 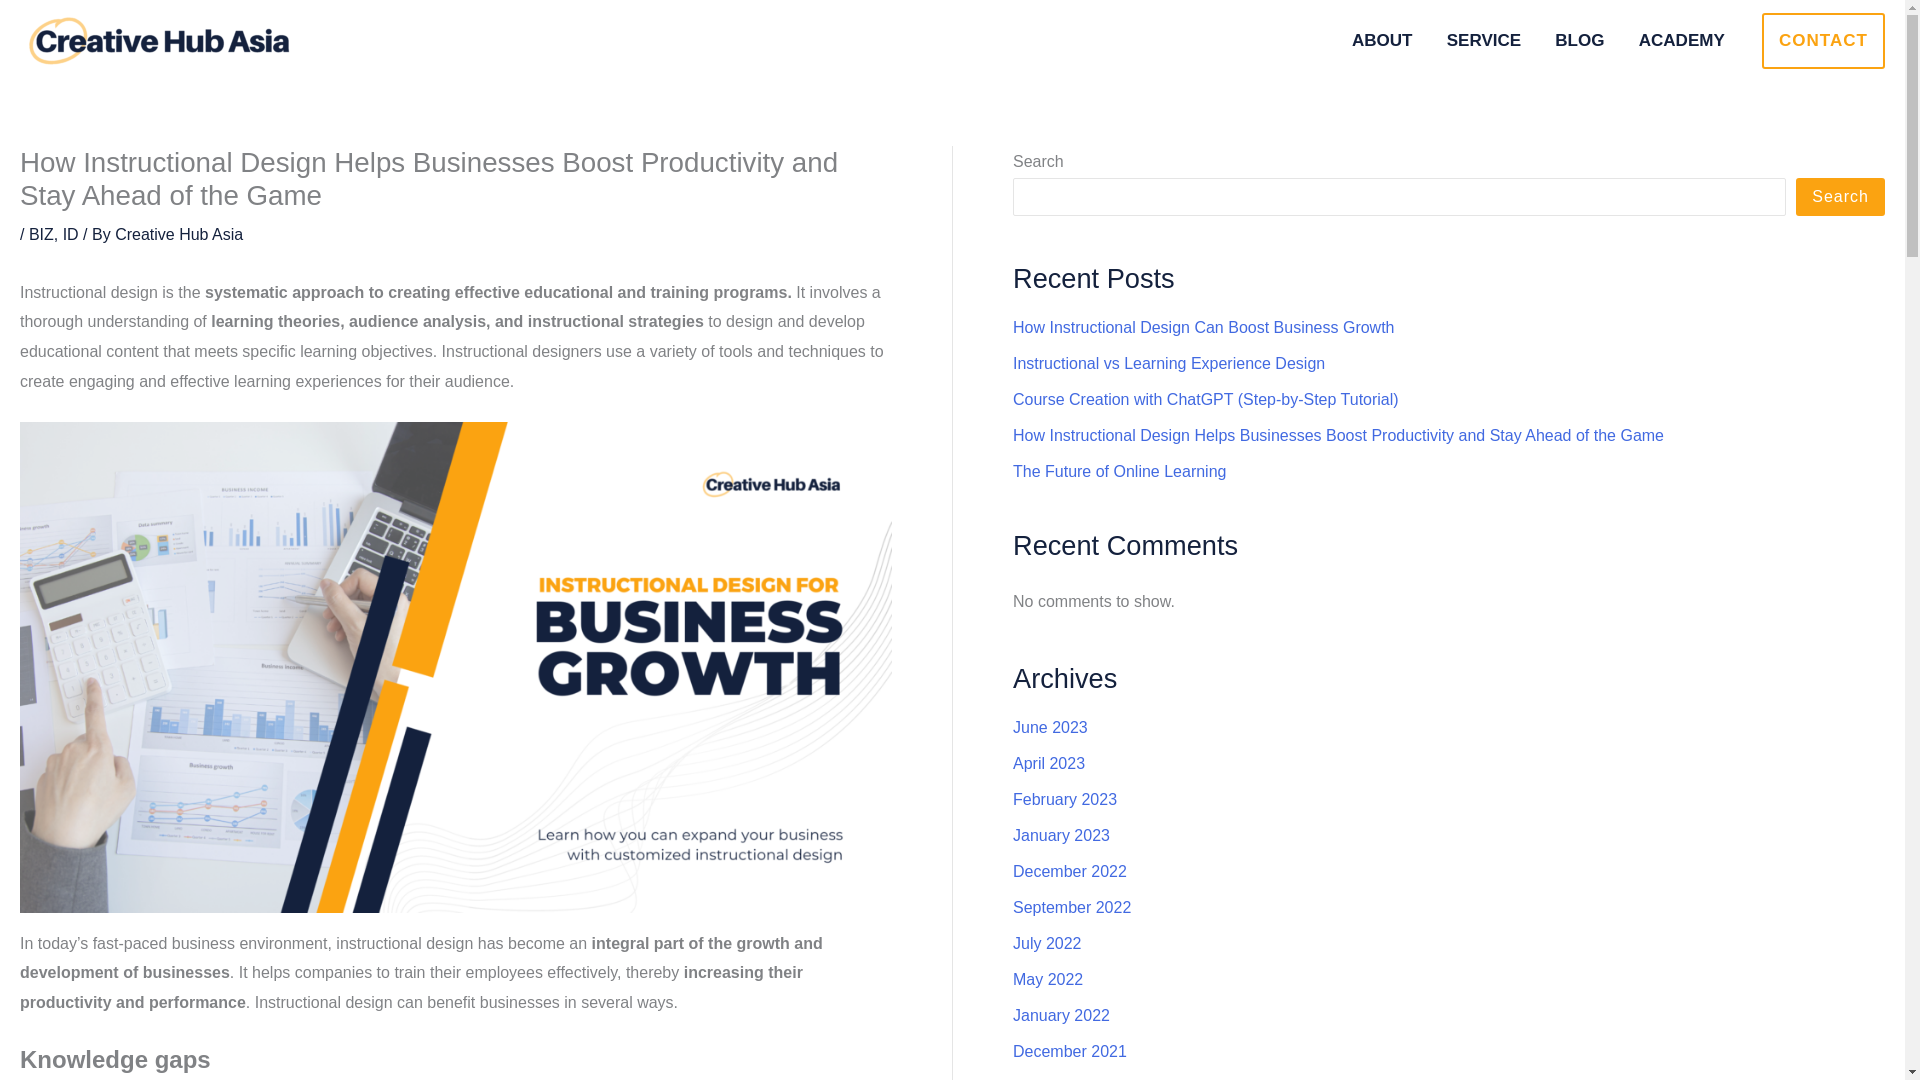 What do you see at coordinates (70, 234) in the screenshot?
I see `ID` at bounding box center [70, 234].